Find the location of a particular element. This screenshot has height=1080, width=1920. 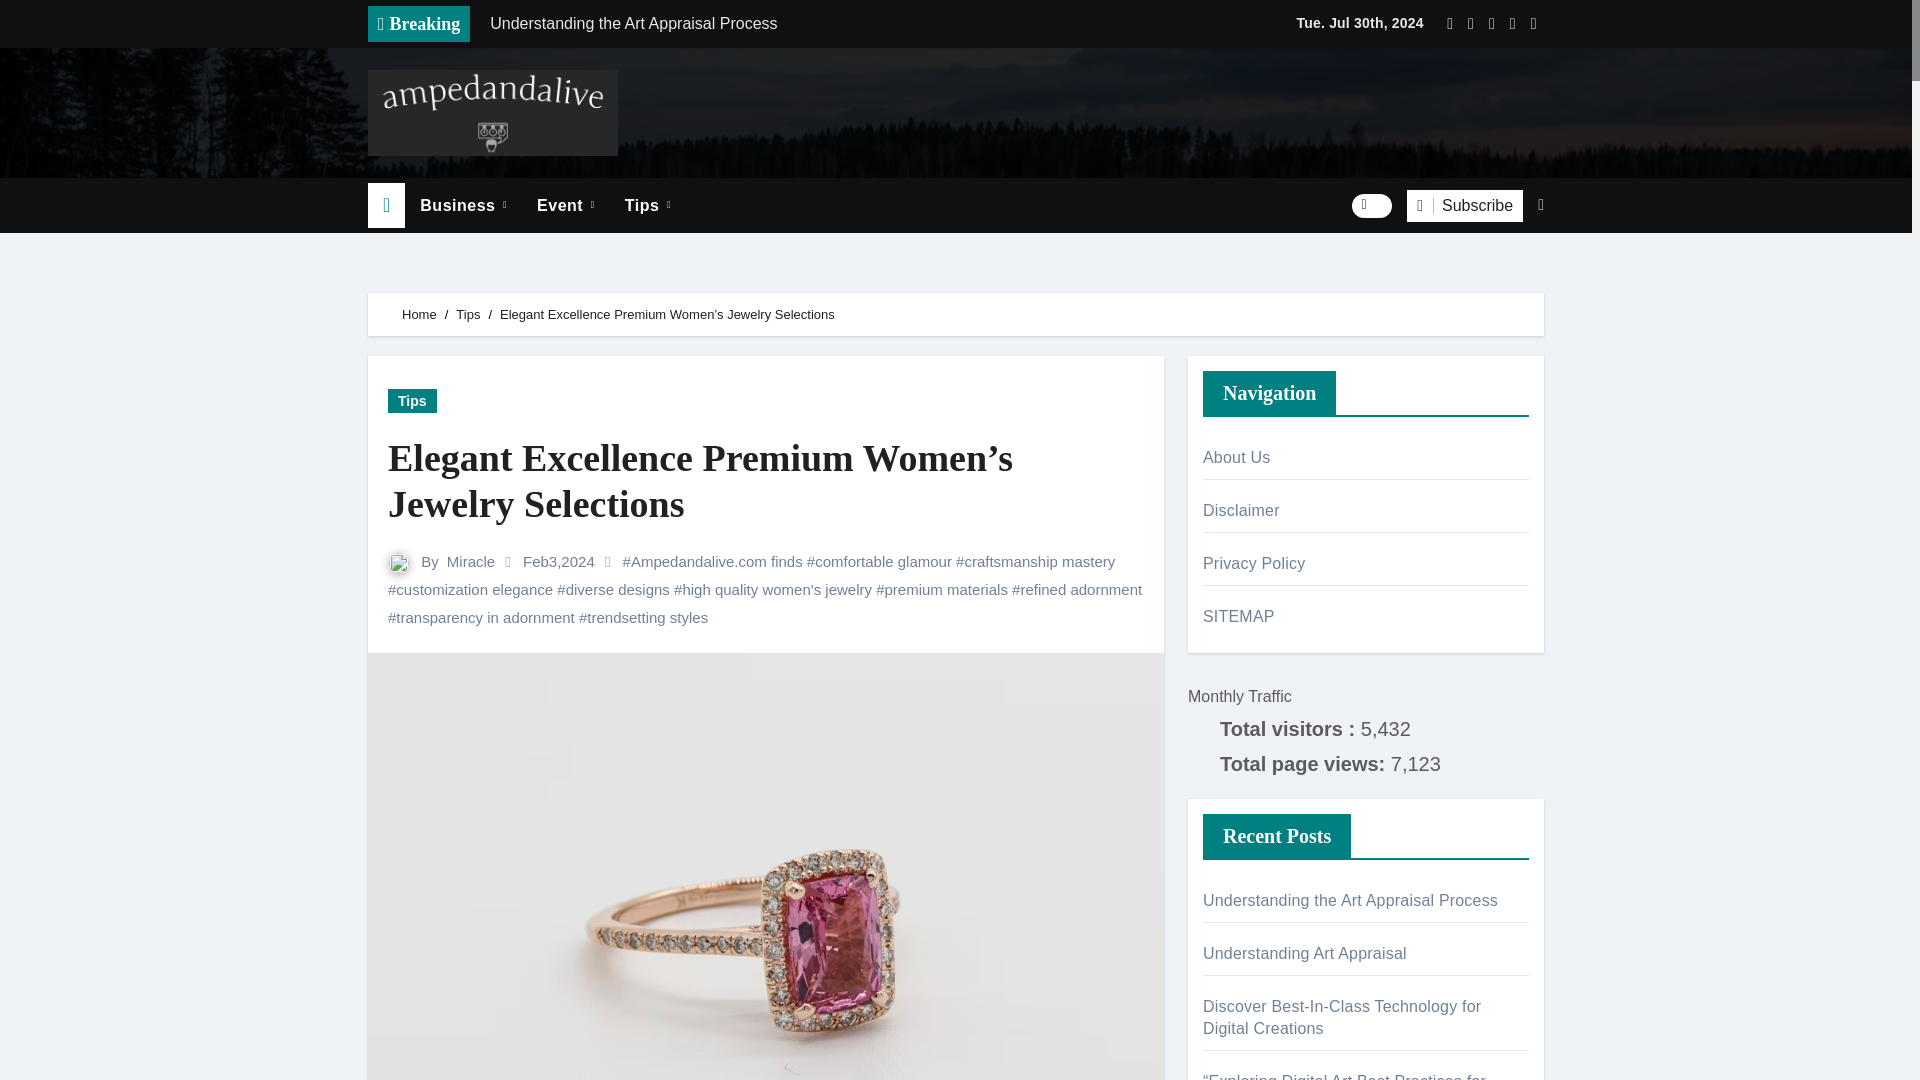

Understanding the Art Appraisal Process is located at coordinates (757, 24).